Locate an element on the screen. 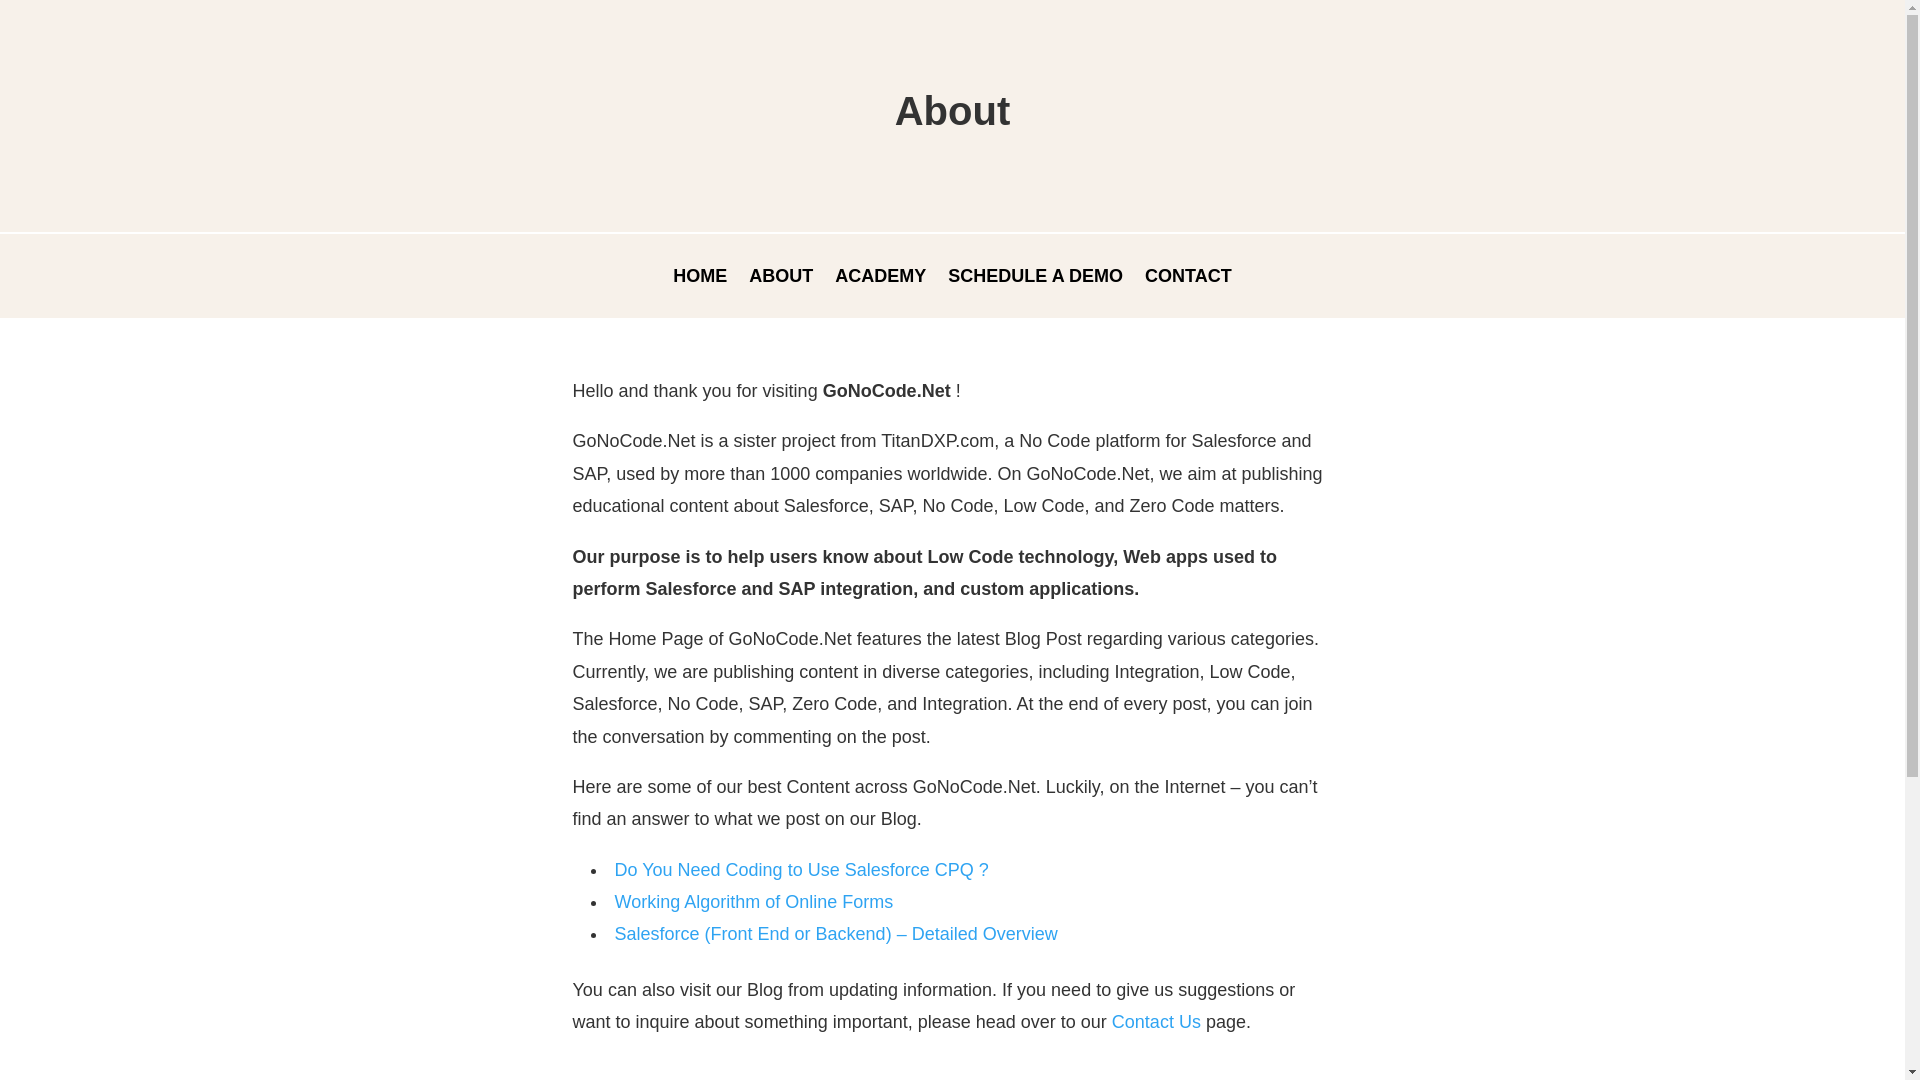 This screenshot has height=1080, width=1920. ABOUT is located at coordinates (780, 279).